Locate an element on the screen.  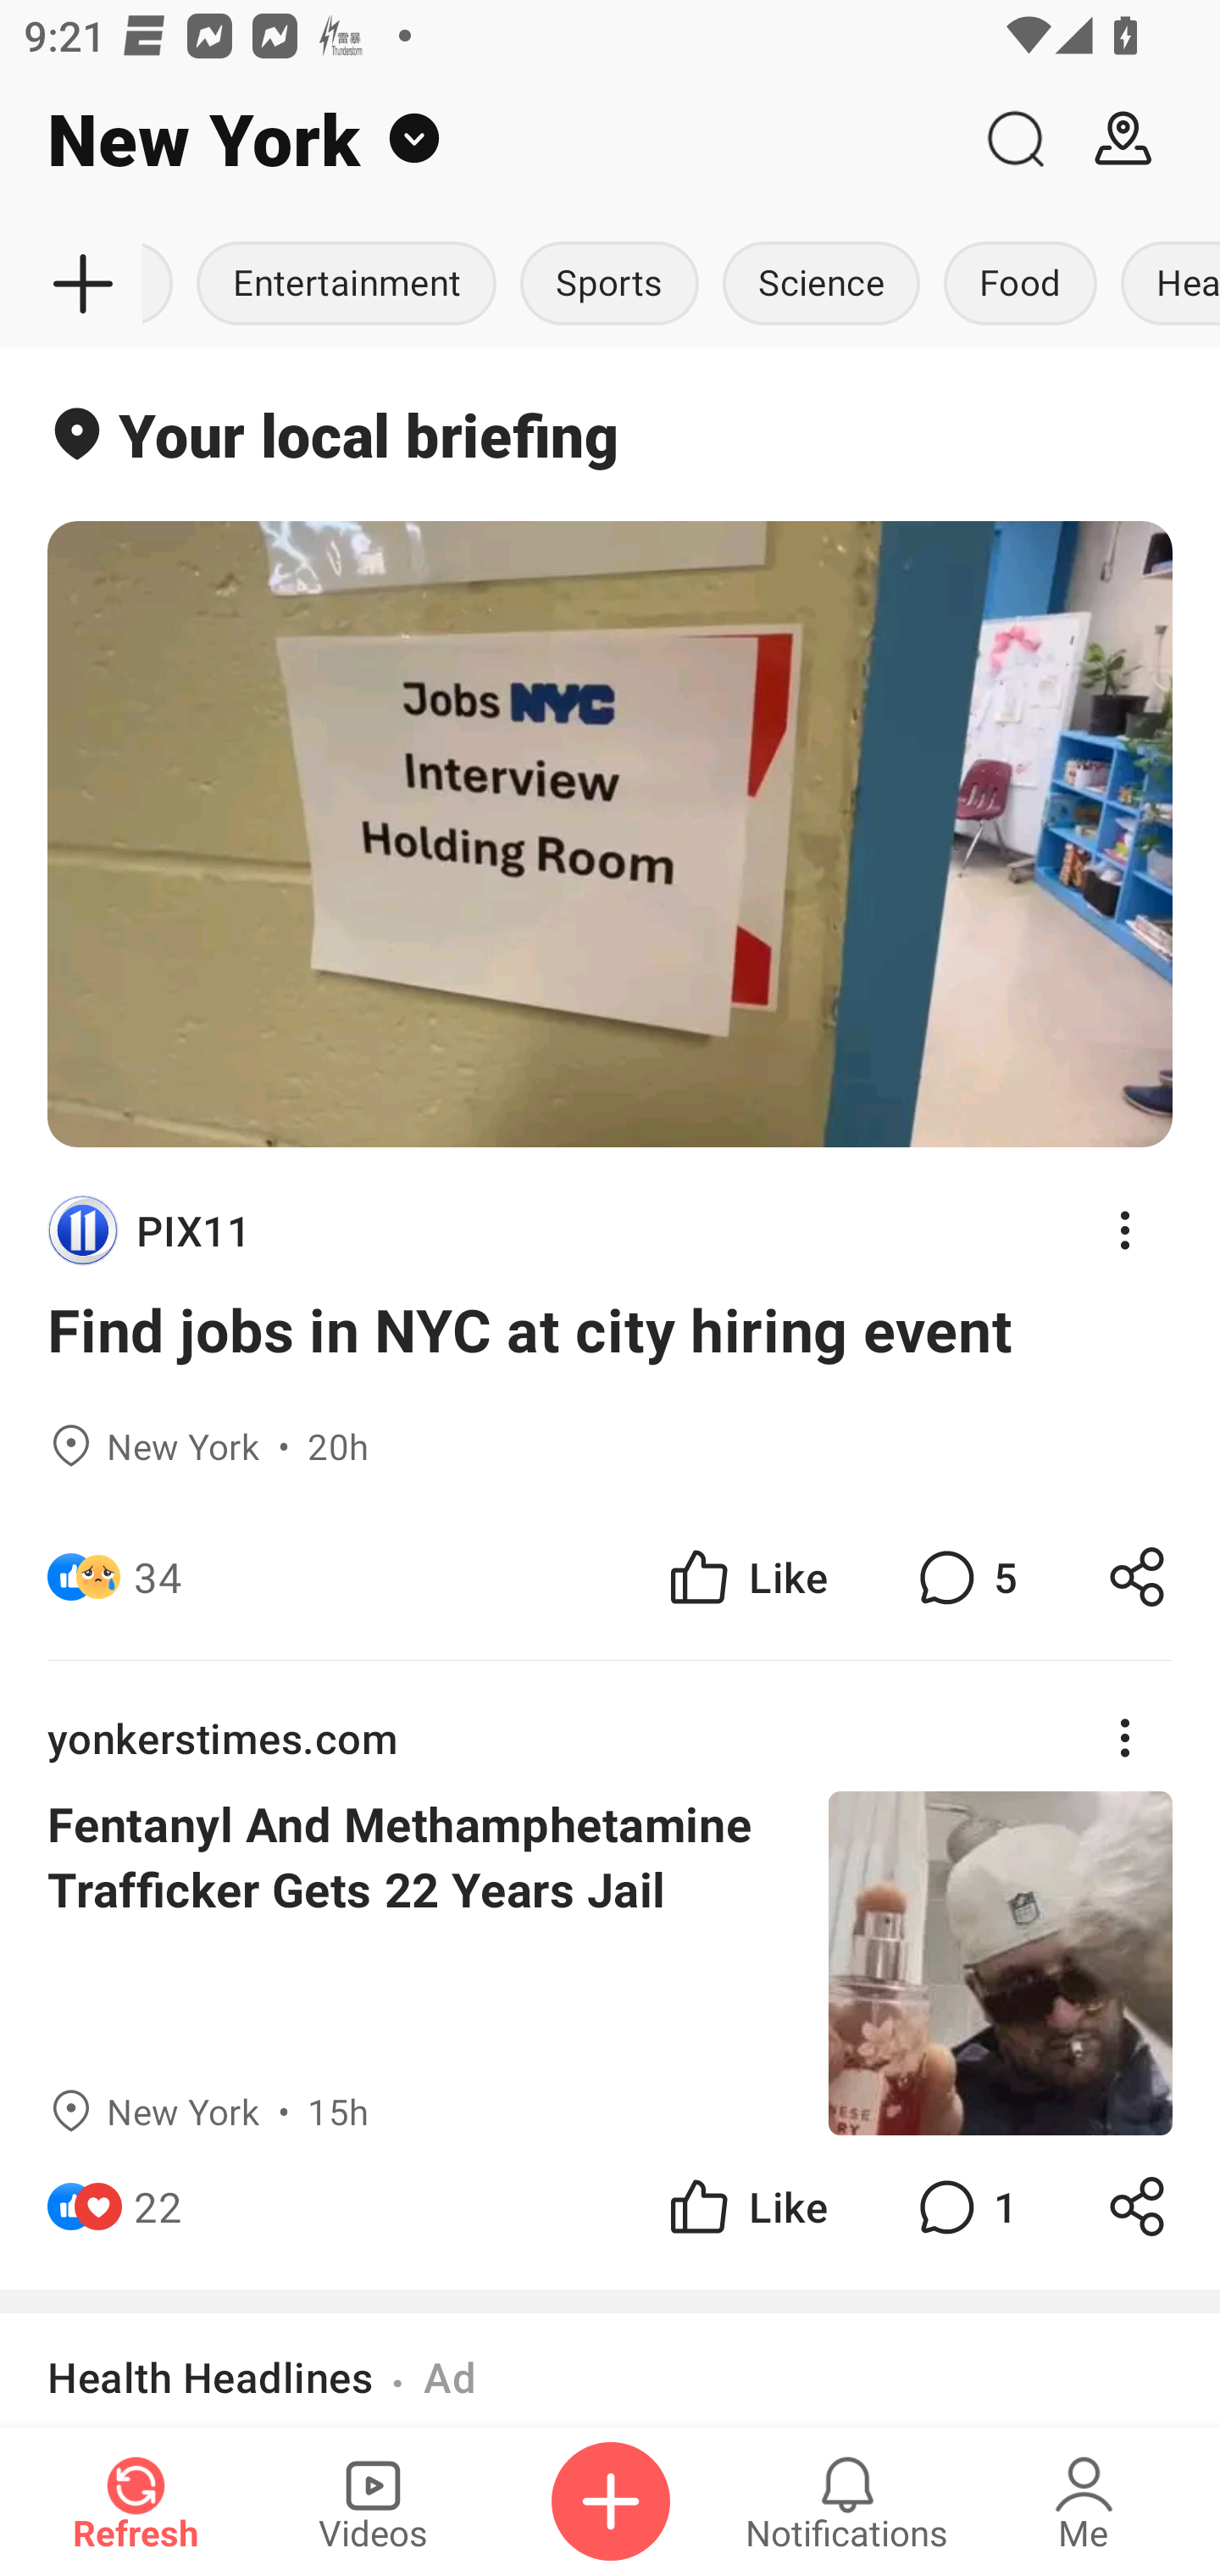
Like is located at coordinates (746, 1578).